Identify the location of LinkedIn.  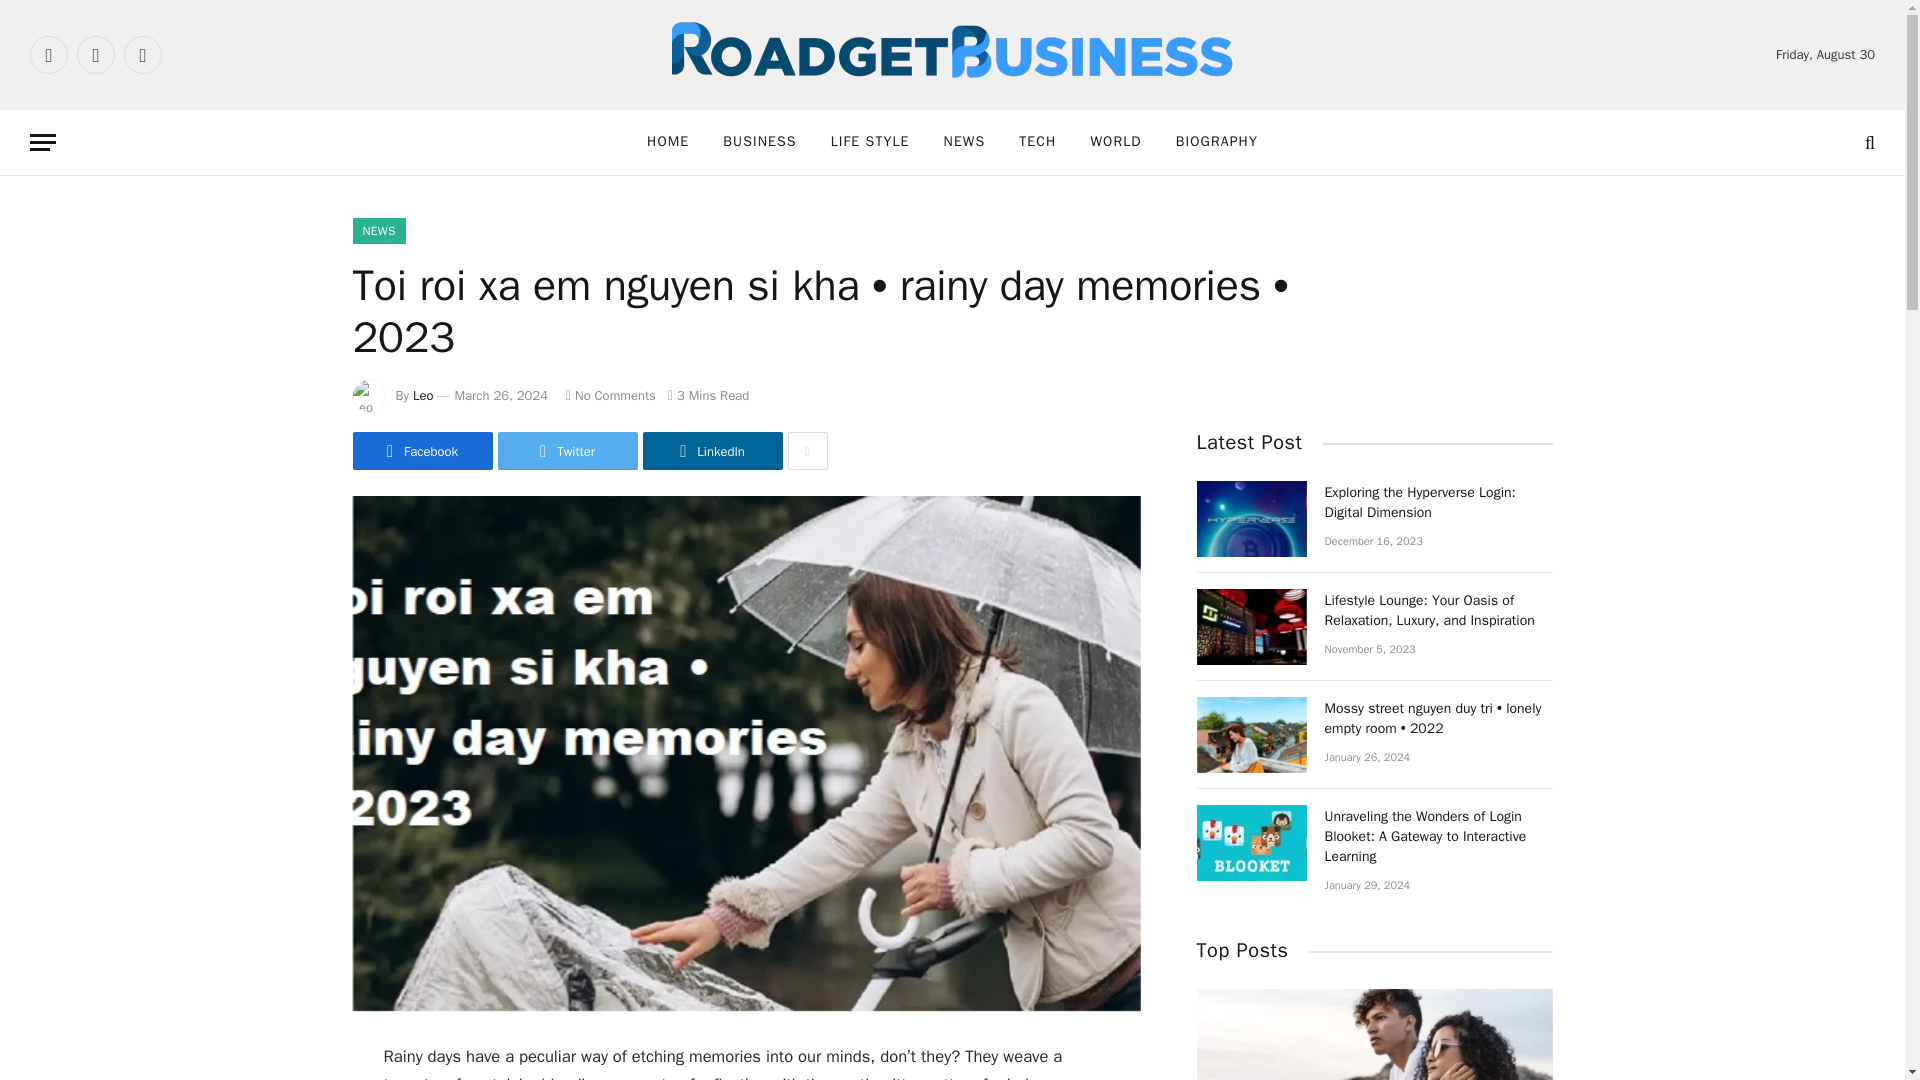
(711, 450).